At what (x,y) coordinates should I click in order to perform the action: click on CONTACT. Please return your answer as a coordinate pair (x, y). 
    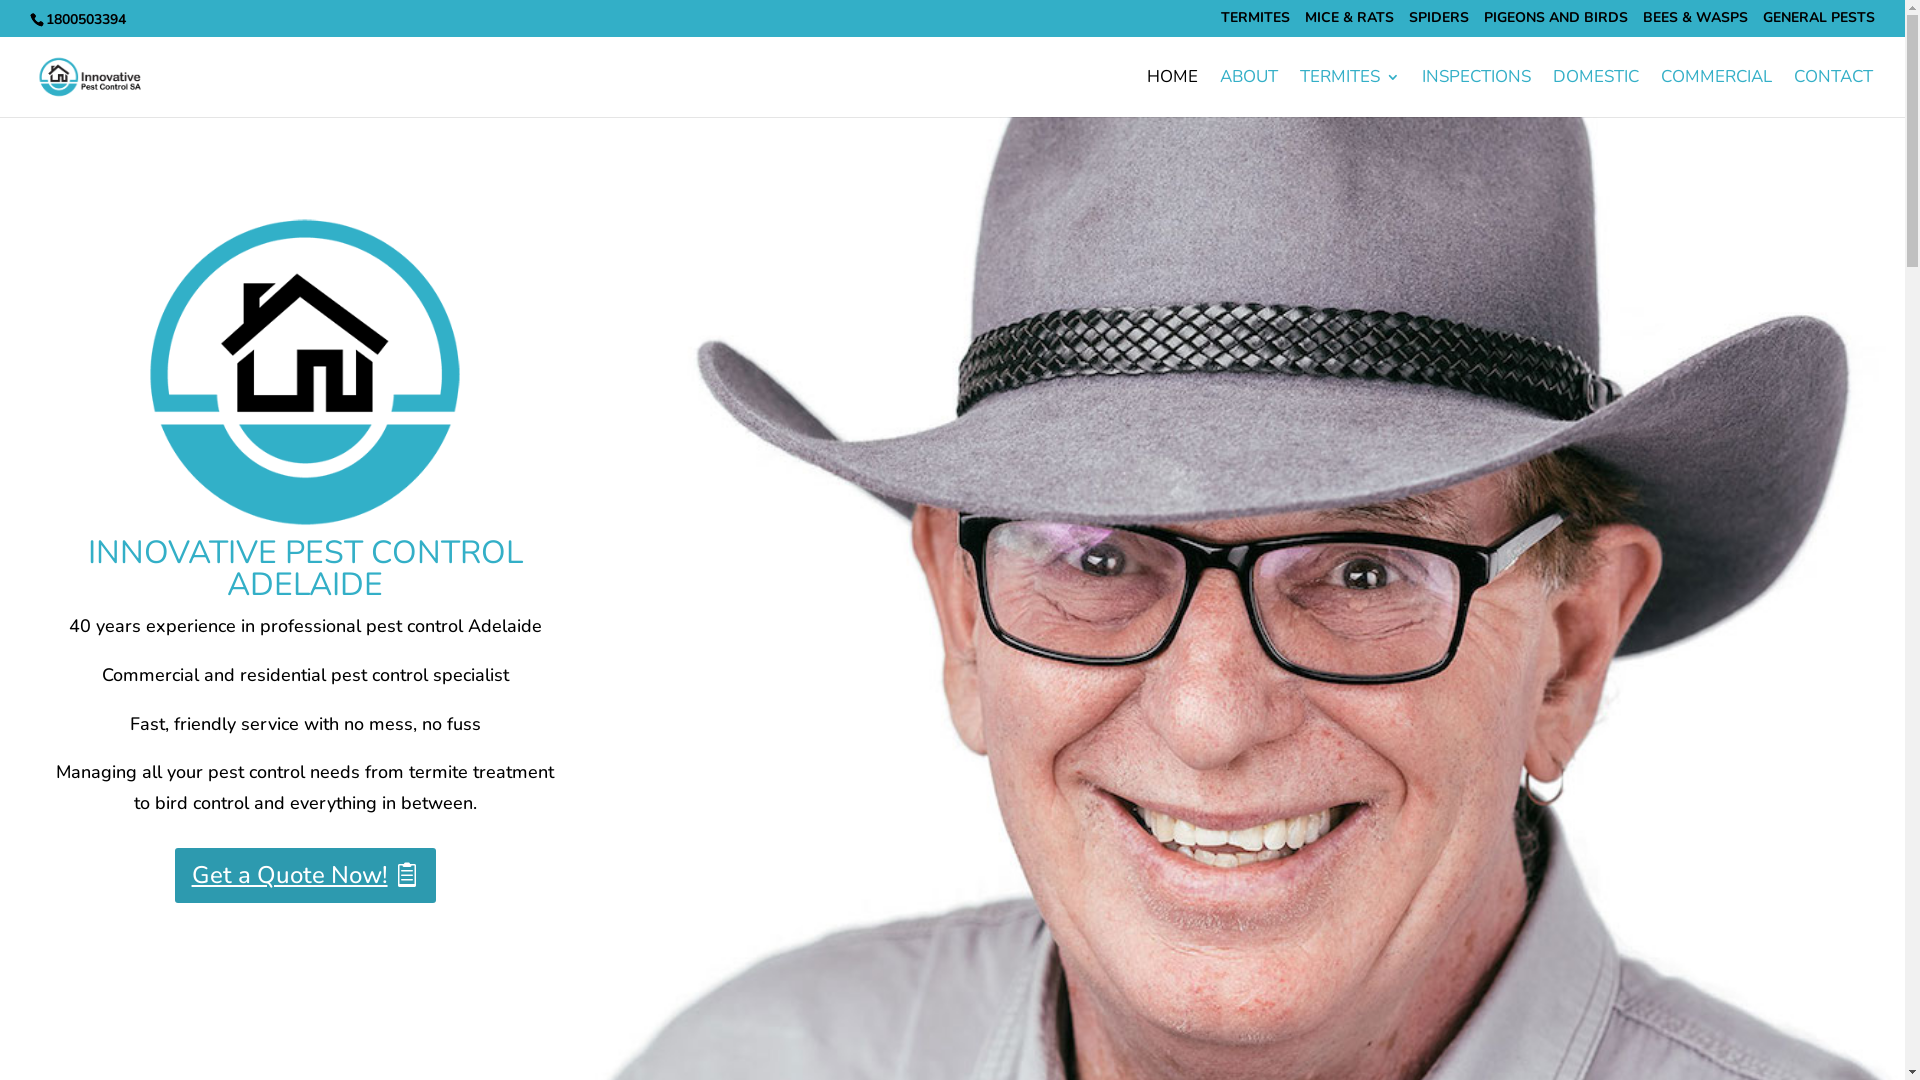
    Looking at the image, I should click on (1834, 94).